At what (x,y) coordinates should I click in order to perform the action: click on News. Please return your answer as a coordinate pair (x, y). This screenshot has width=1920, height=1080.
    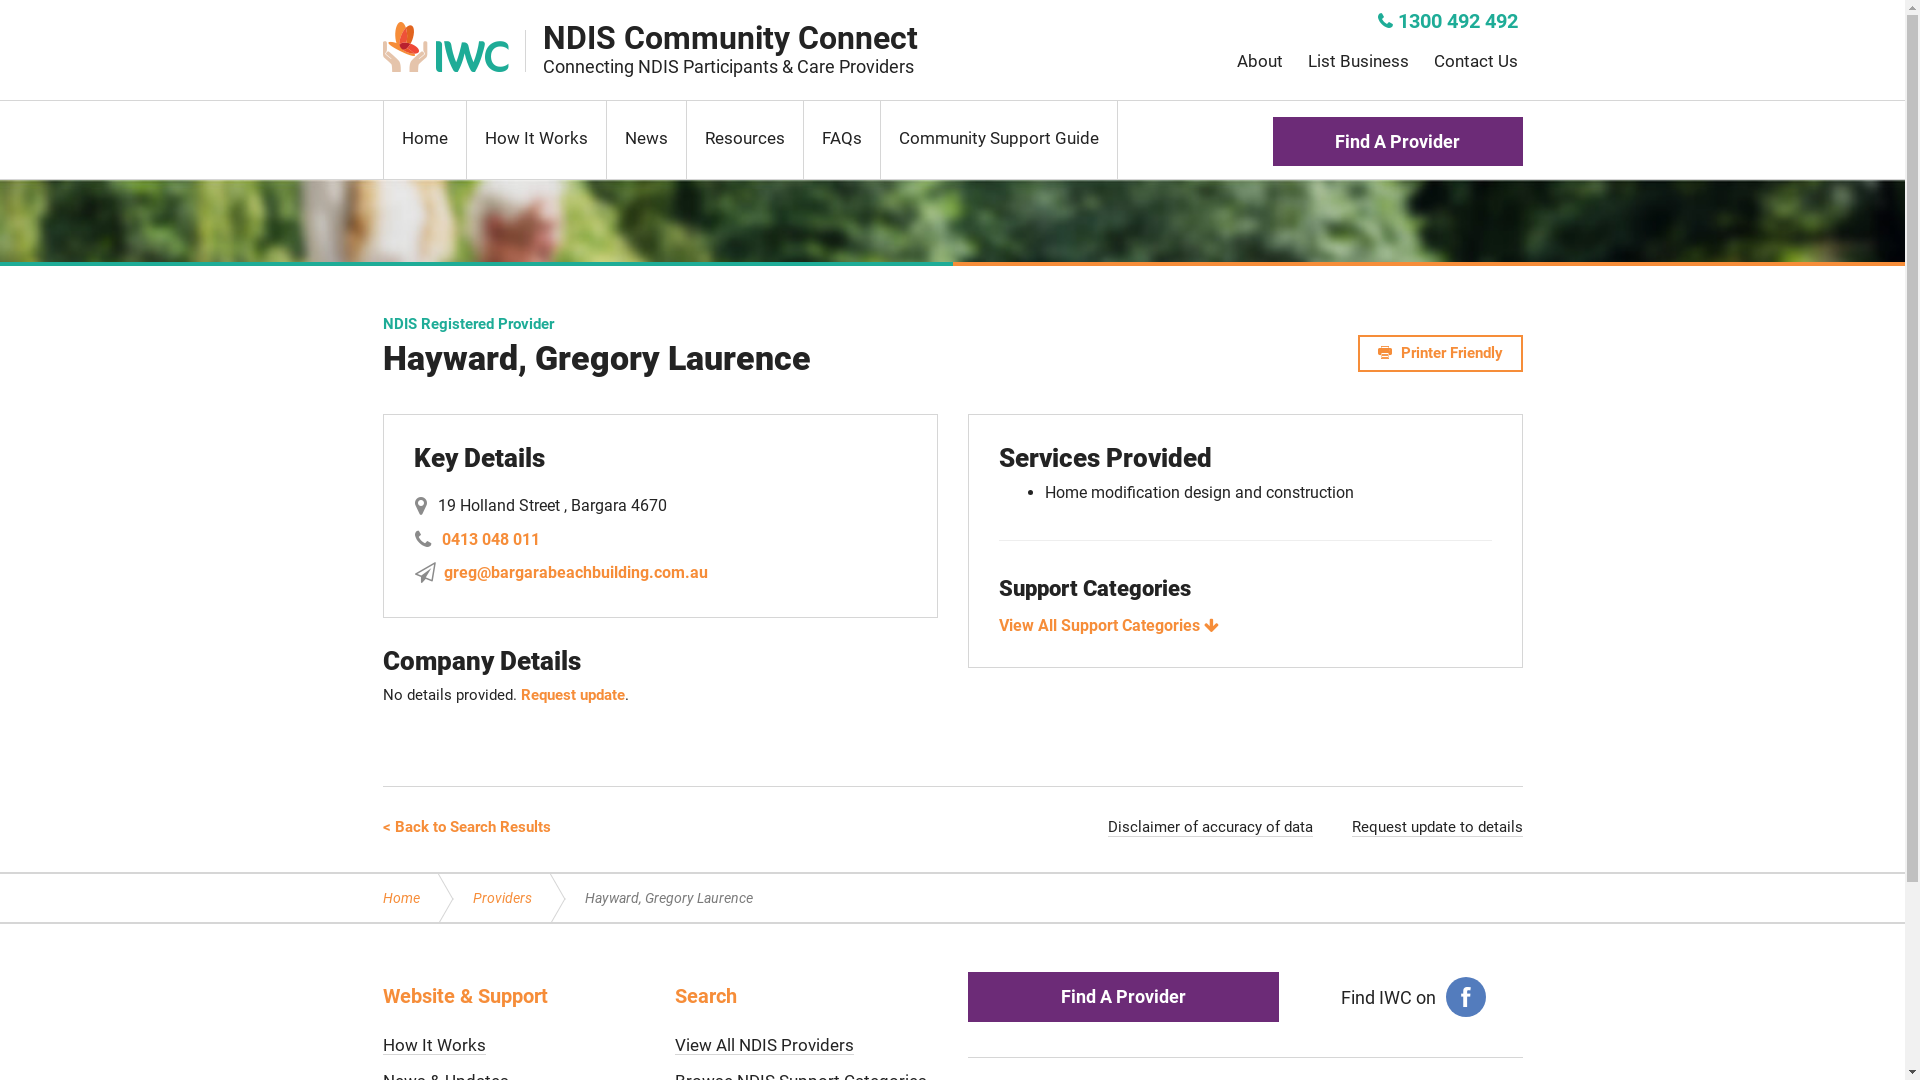
    Looking at the image, I should click on (646, 140).